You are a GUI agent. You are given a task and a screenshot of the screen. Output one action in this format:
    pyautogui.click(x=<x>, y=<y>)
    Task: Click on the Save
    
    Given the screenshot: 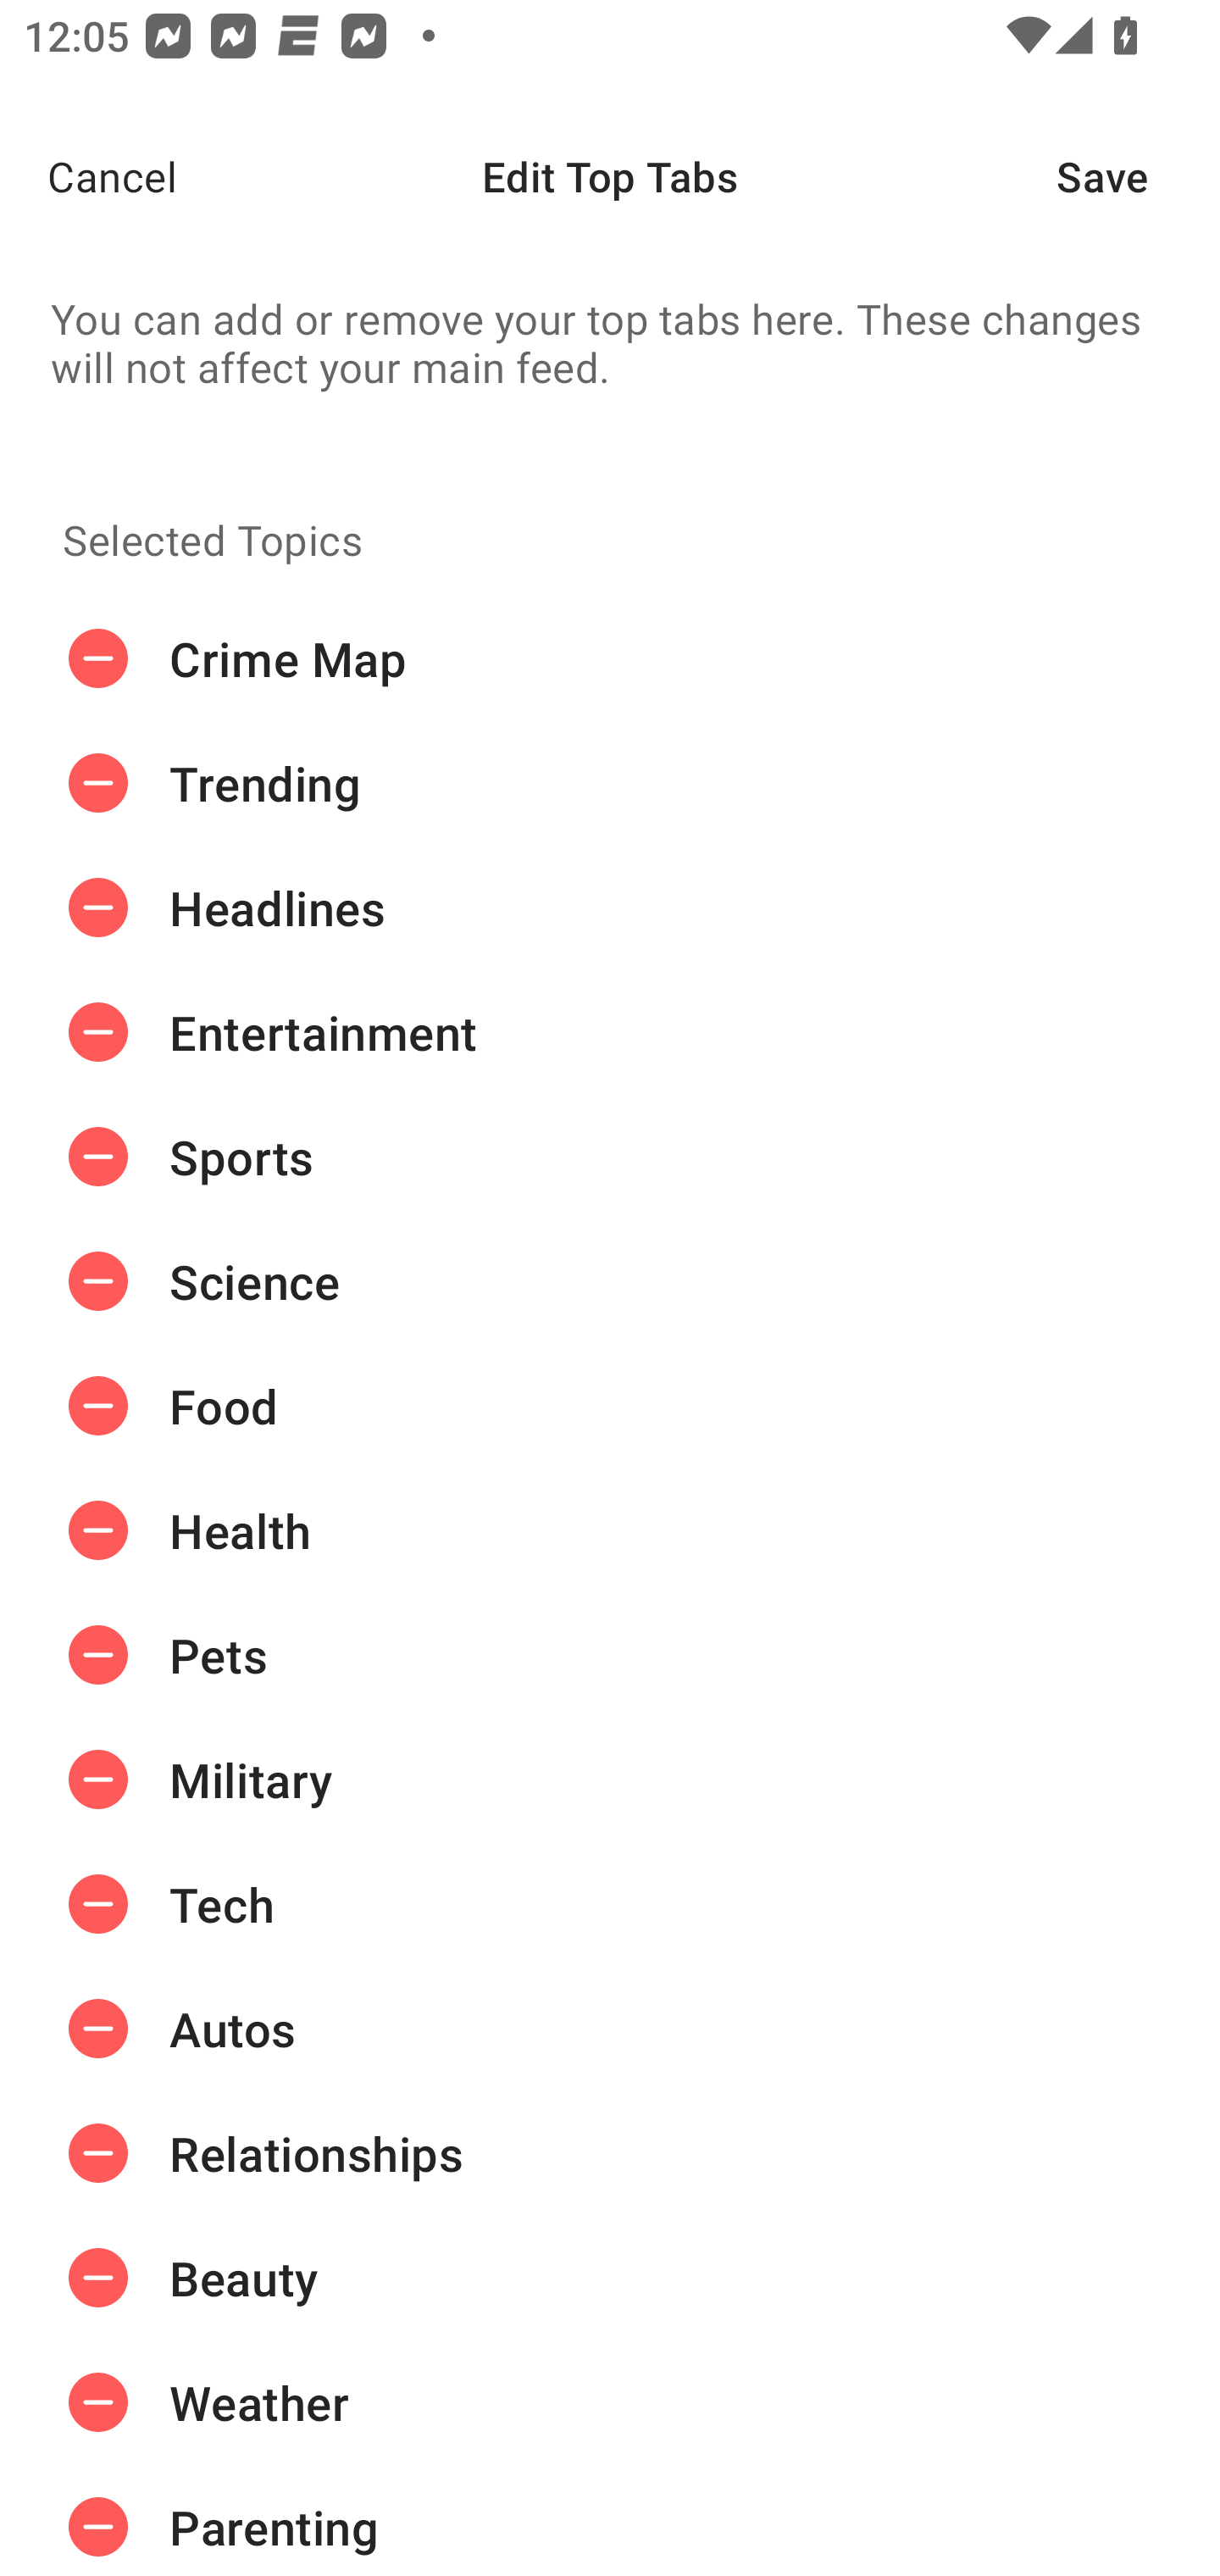 What is the action you would take?
    pyautogui.click(x=1139, y=176)
    